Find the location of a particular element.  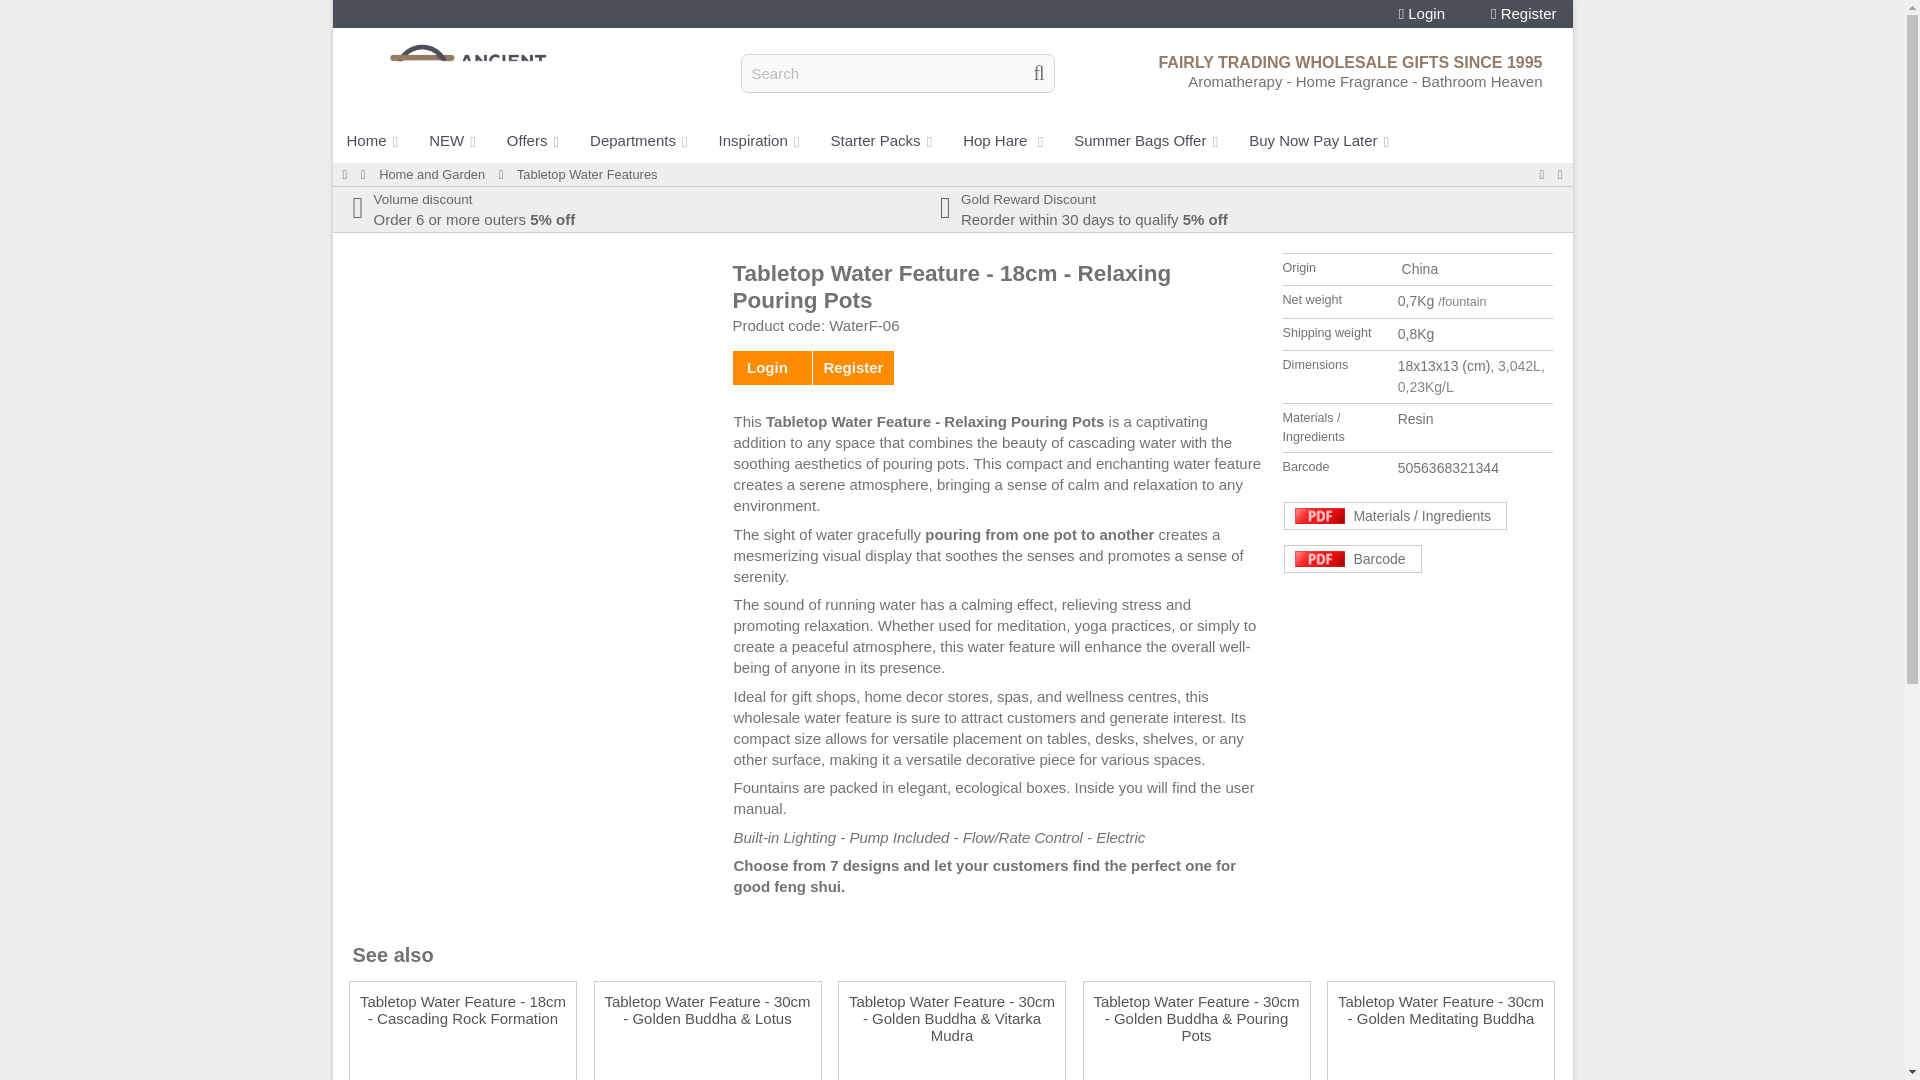

Register is located at coordinates (1524, 14).